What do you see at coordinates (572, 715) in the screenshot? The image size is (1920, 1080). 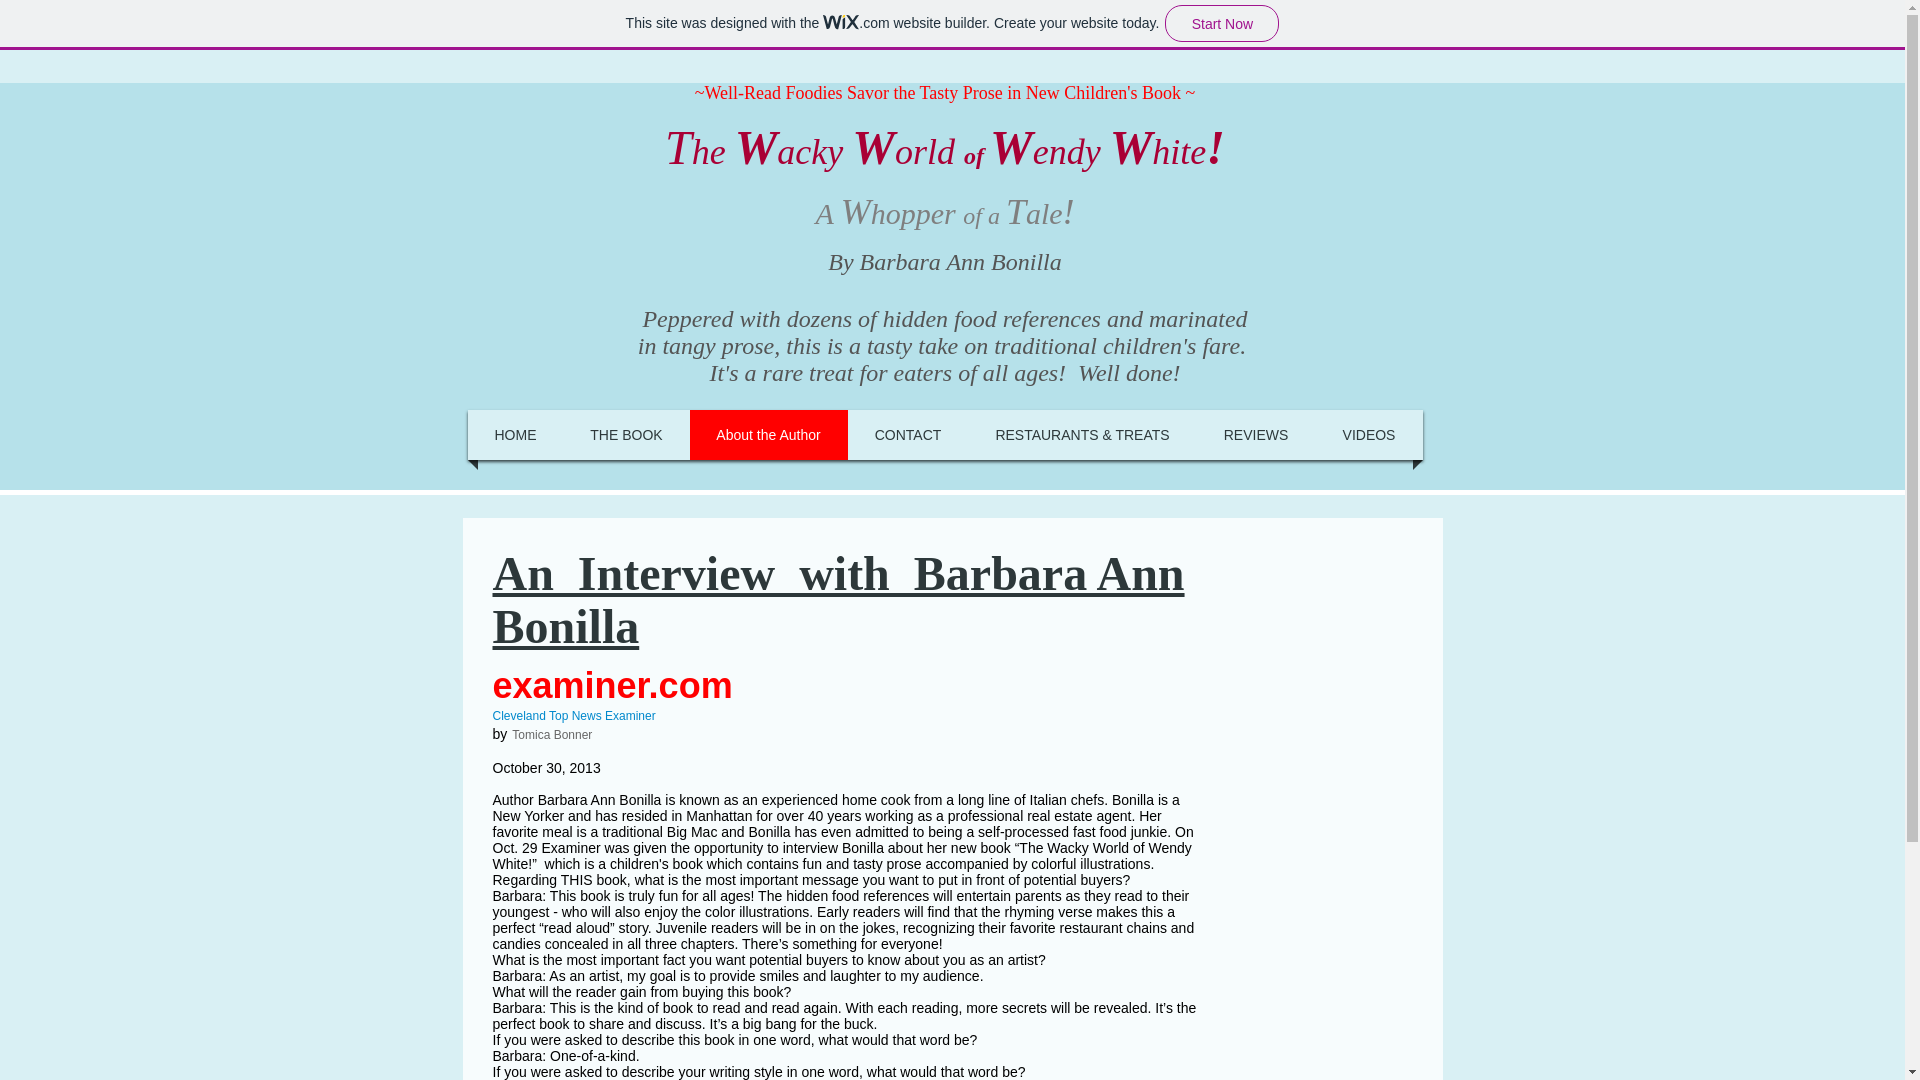 I see `Cleveland Top News Examiner` at bounding box center [572, 715].